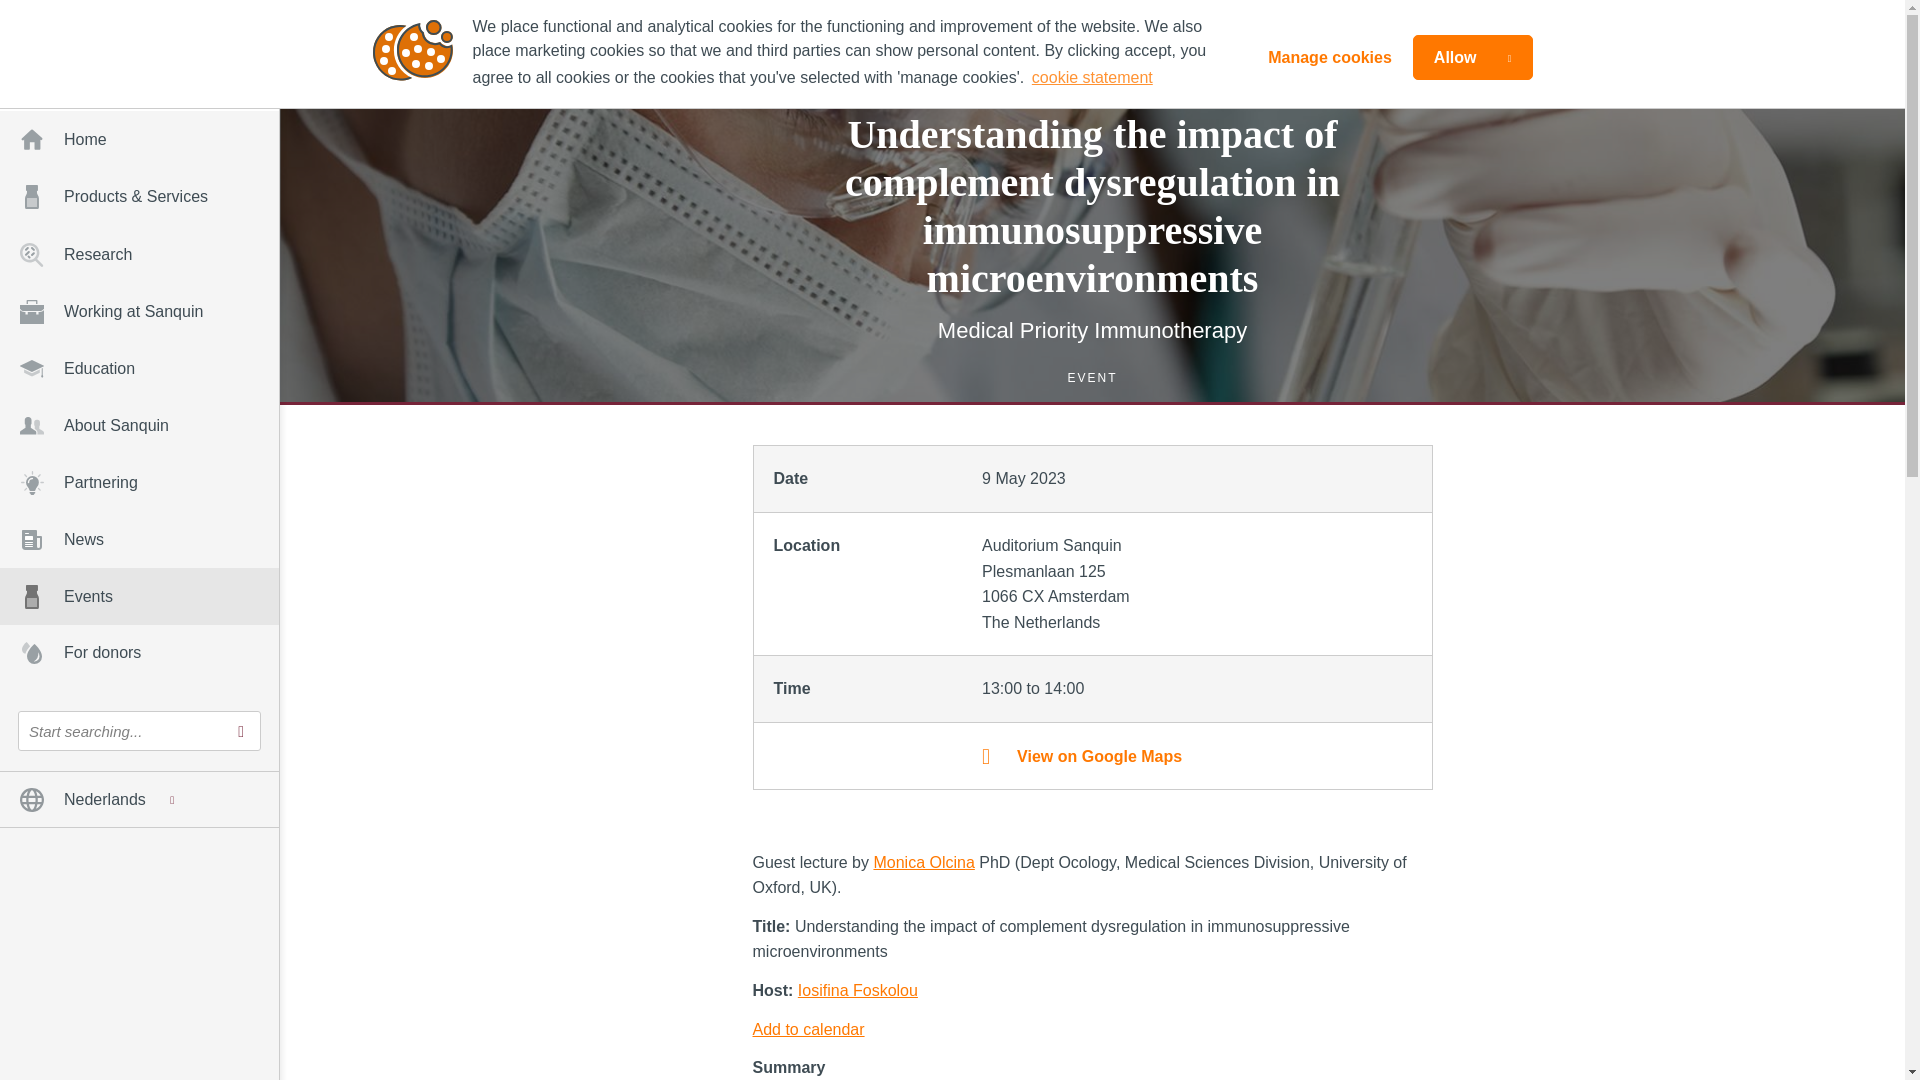 This screenshot has width=1920, height=1080. I want to click on cookie statement, so click(1092, 77).